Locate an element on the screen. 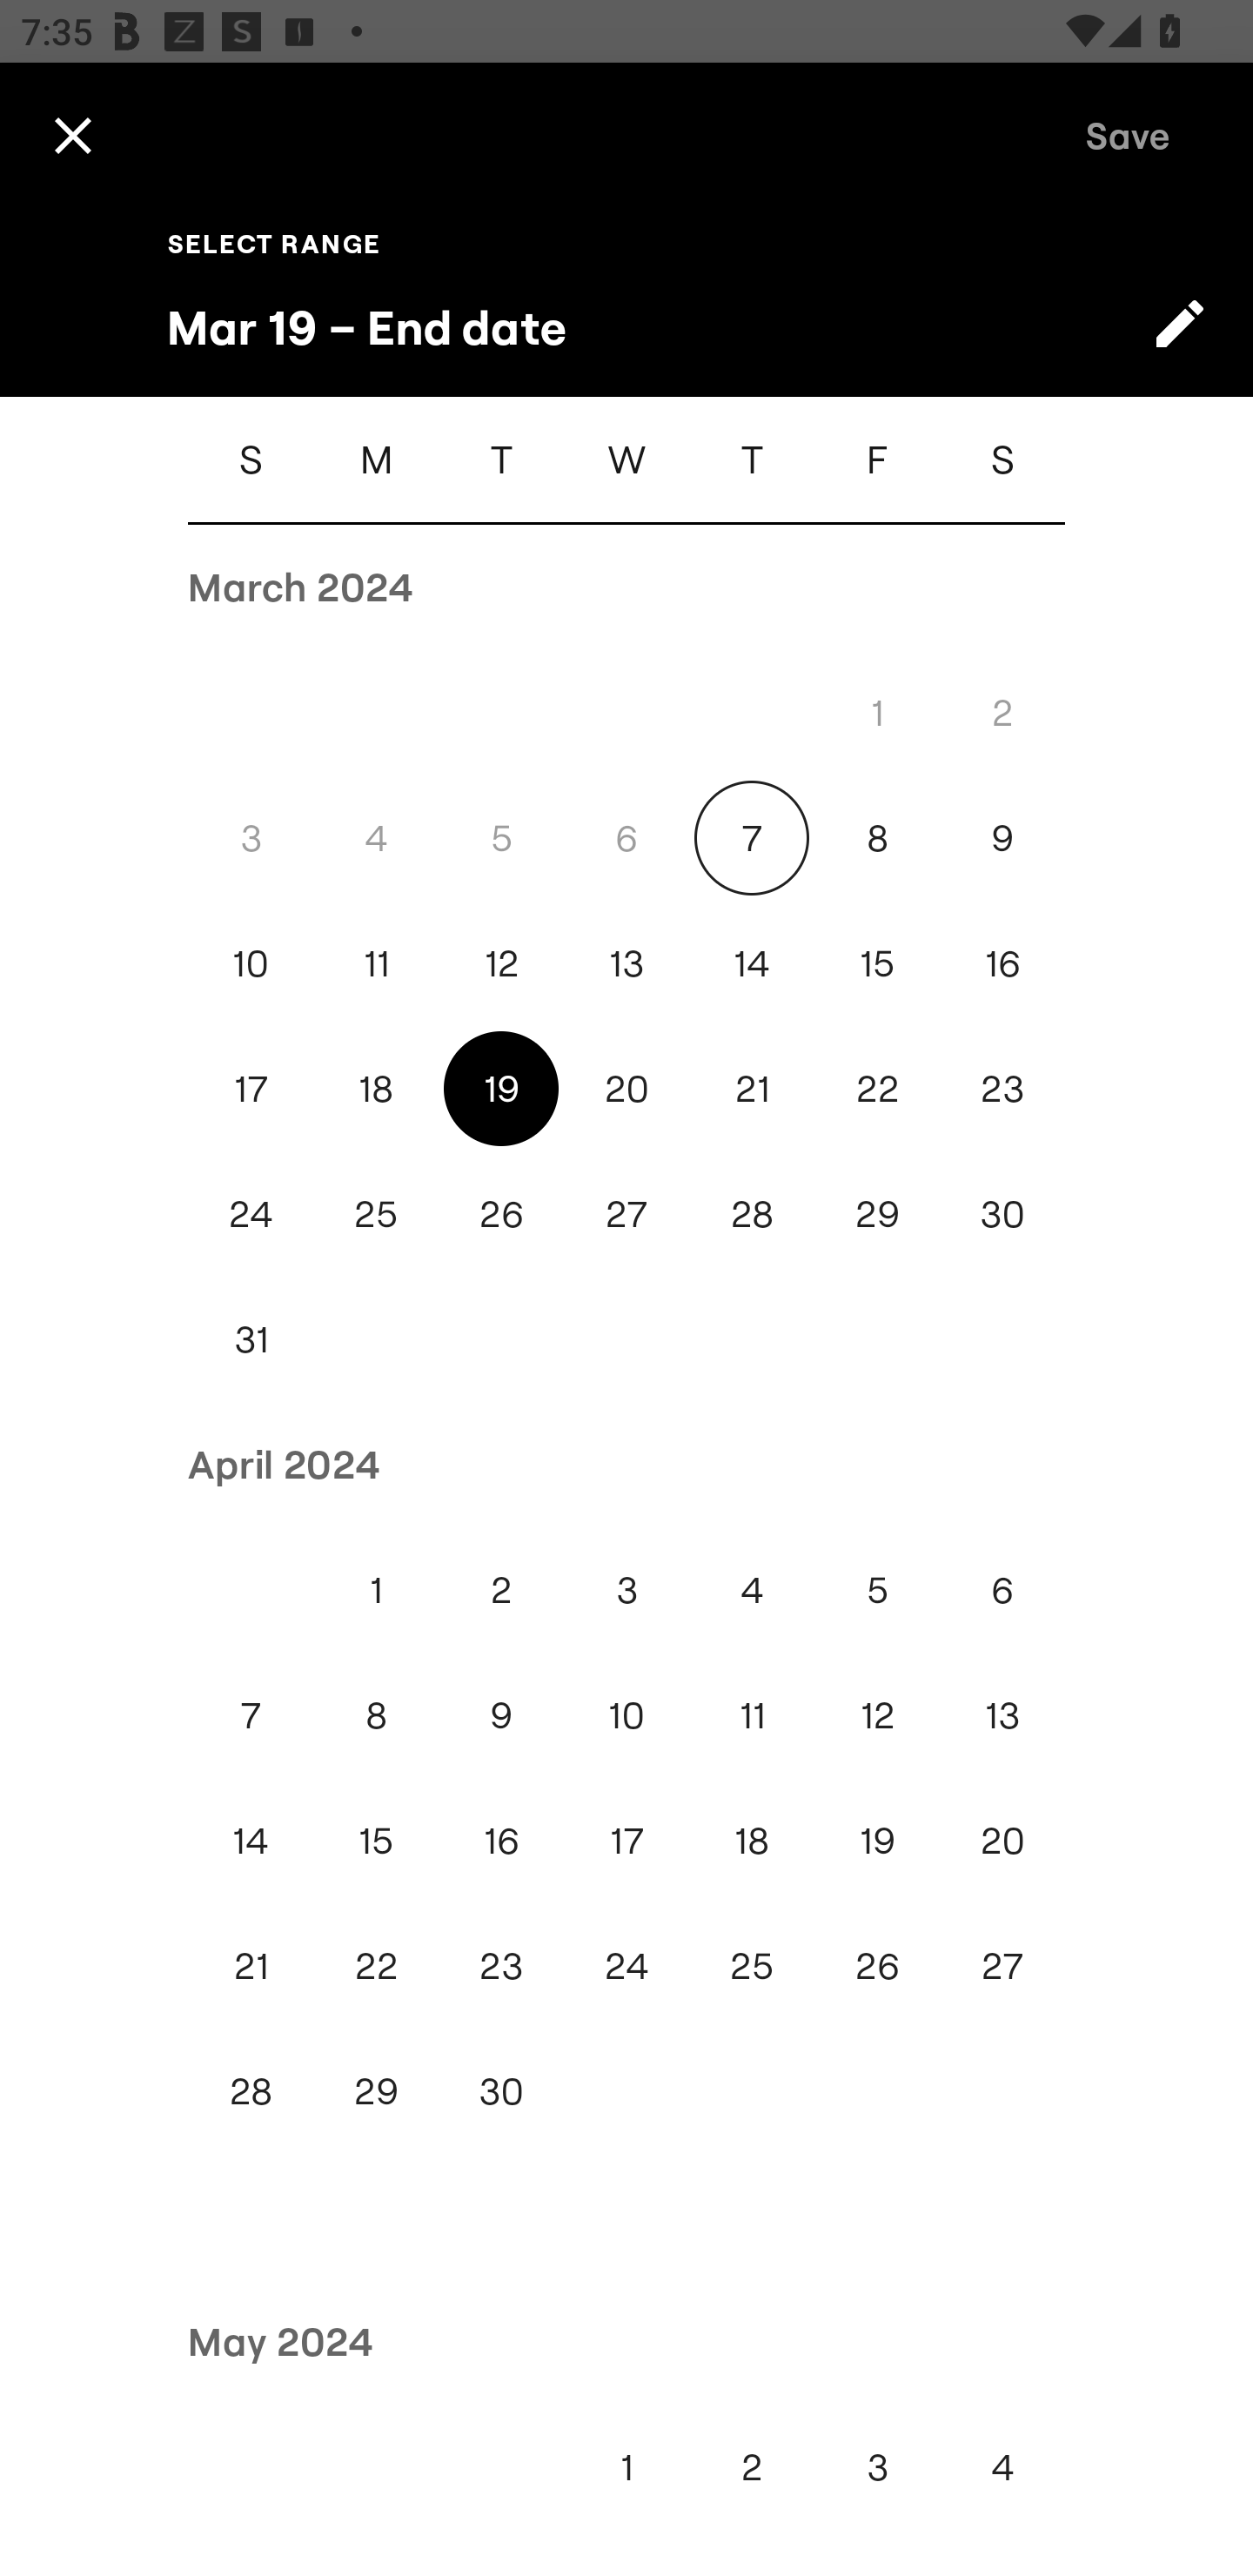  20 Sat, Apr 20 is located at coordinates (1002, 1840).